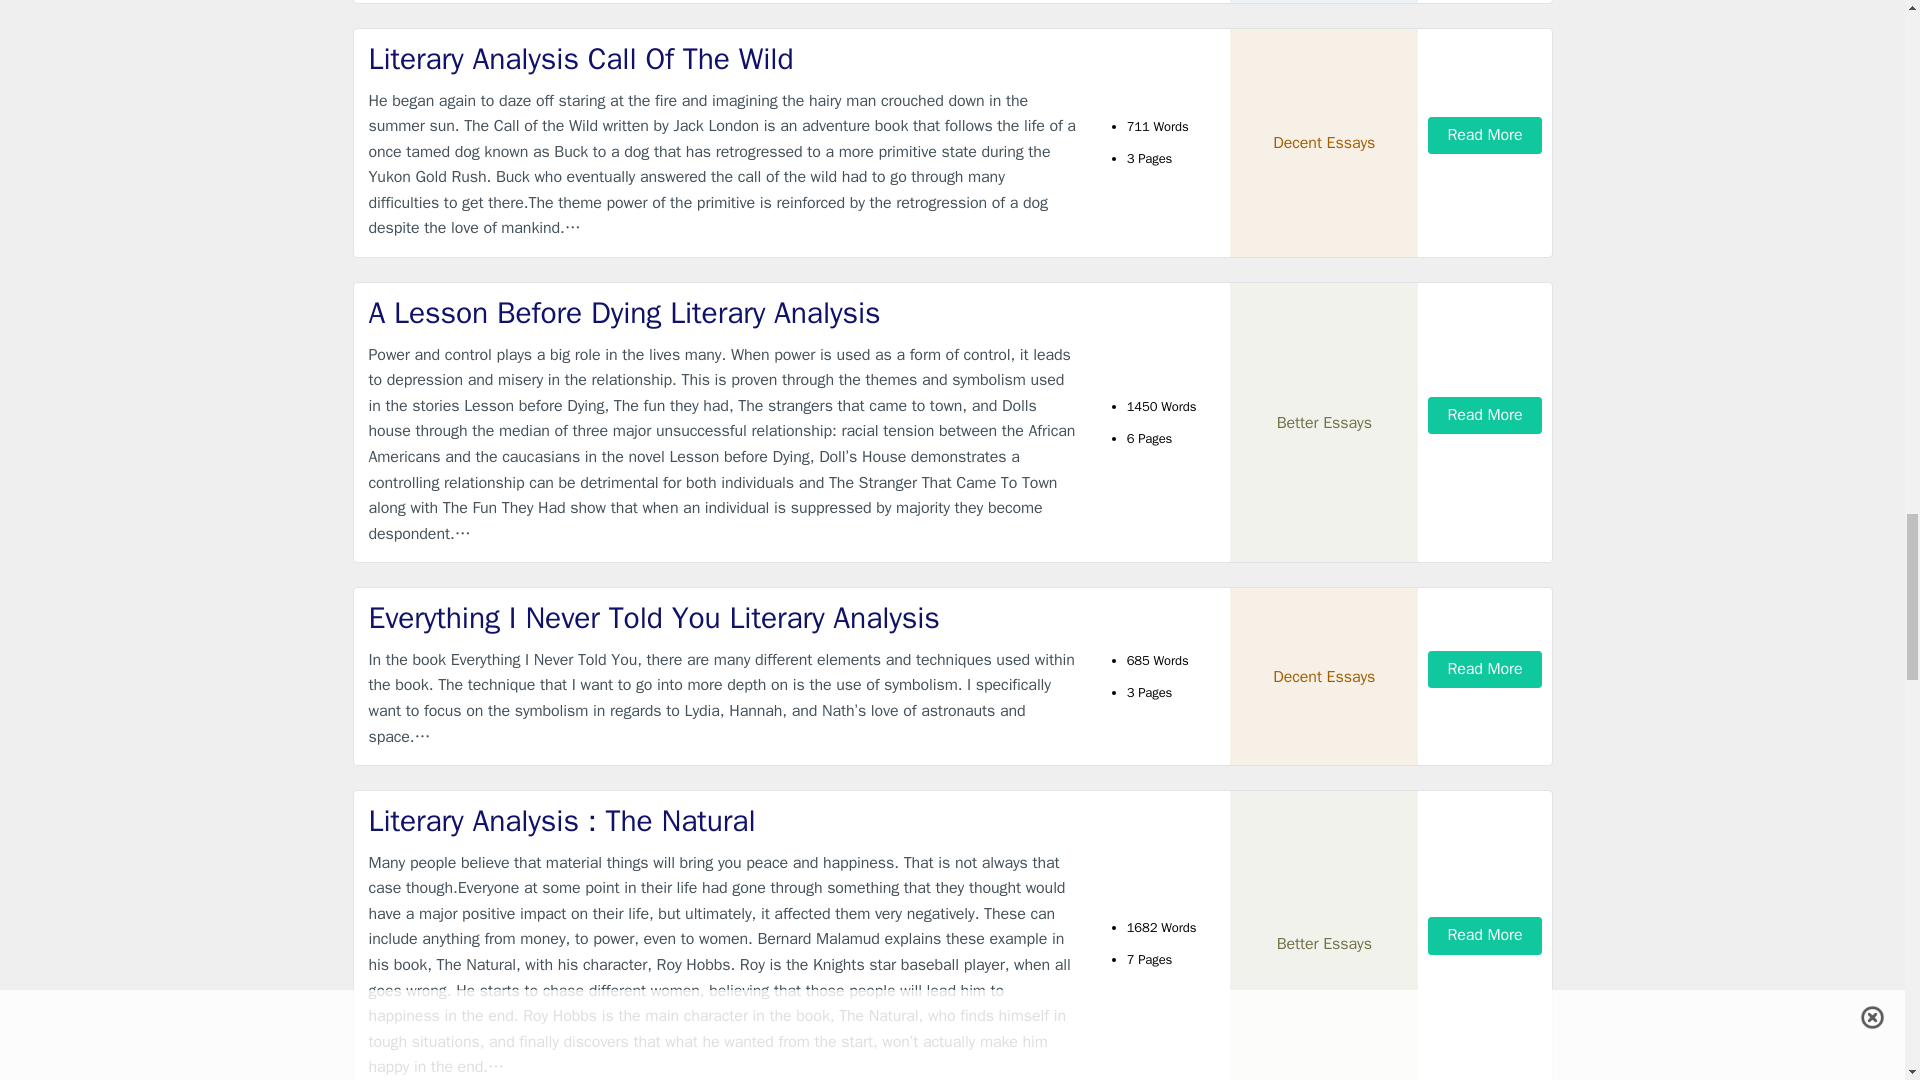  What do you see at coordinates (1484, 416) in the screenshot?
I see `Read More` at bounding box center [1484, 416].